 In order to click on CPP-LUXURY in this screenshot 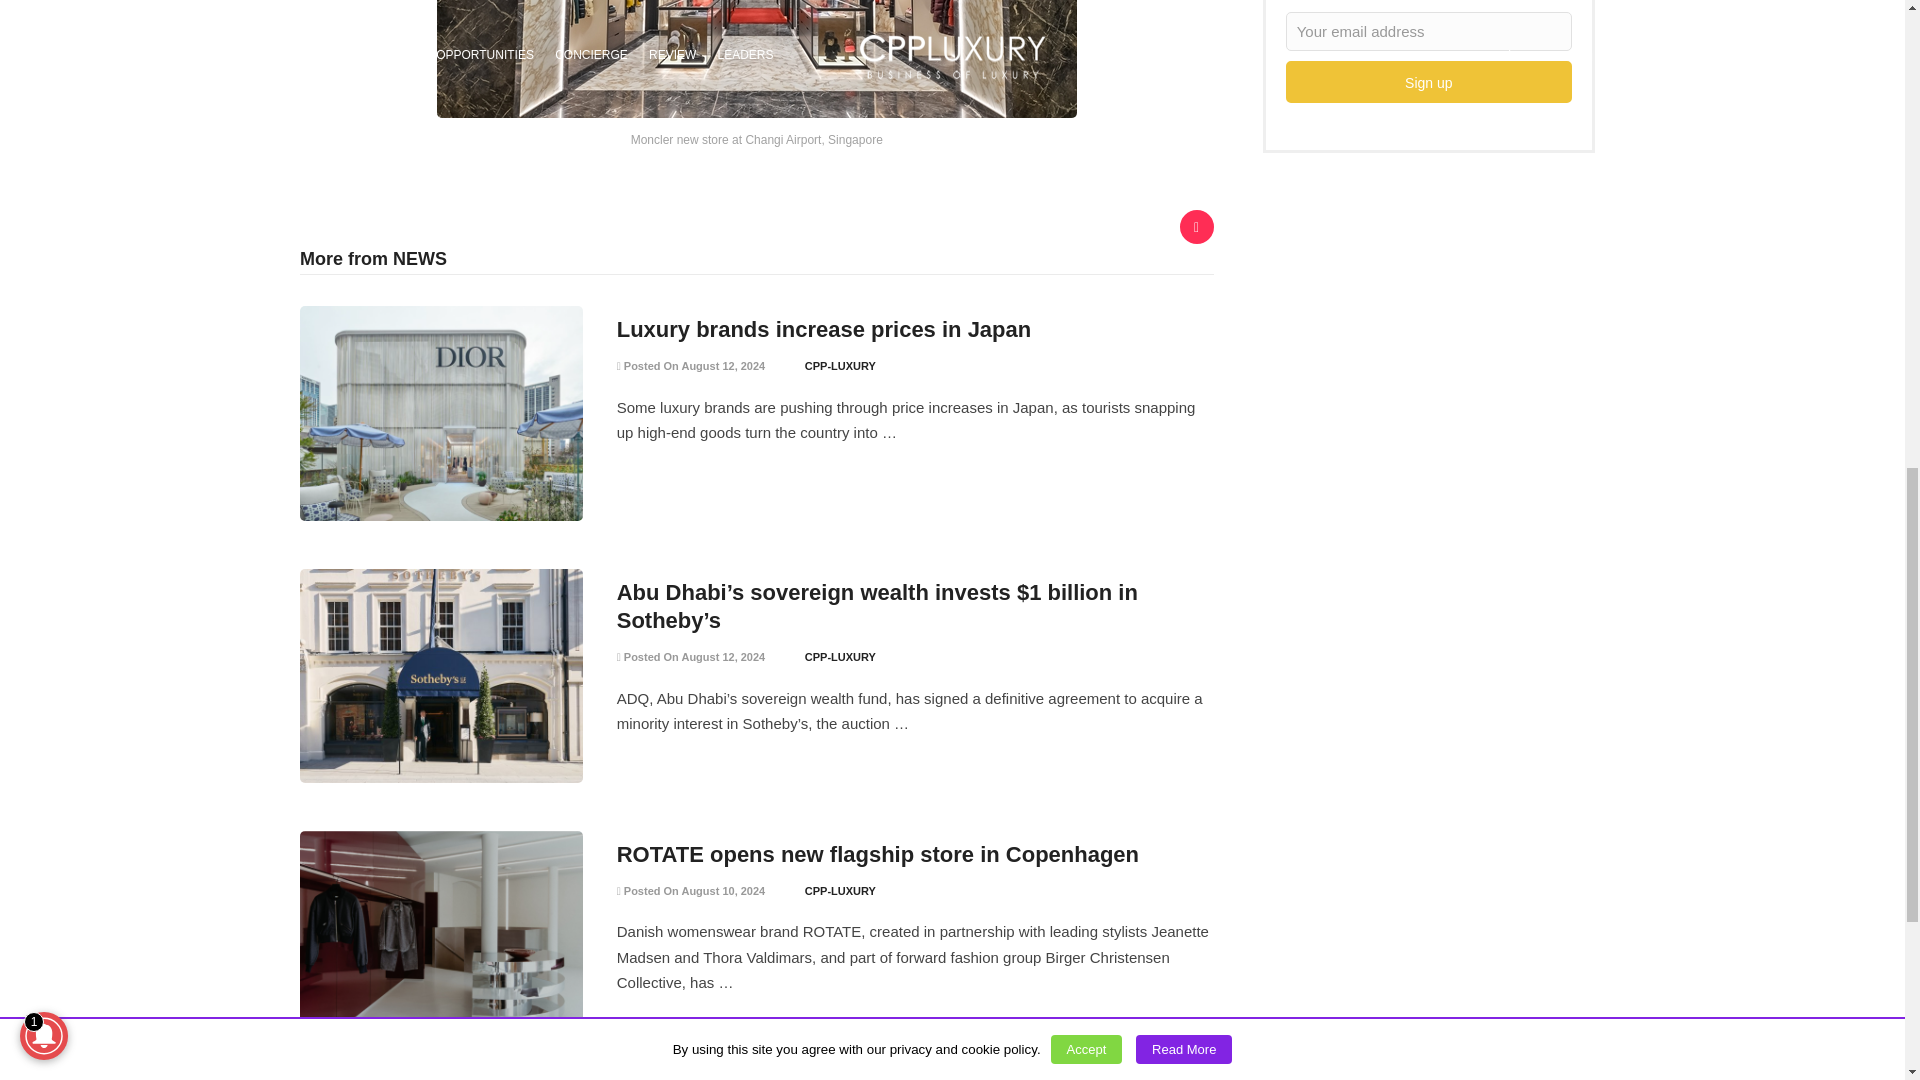, I will do `click(840, 365)`.